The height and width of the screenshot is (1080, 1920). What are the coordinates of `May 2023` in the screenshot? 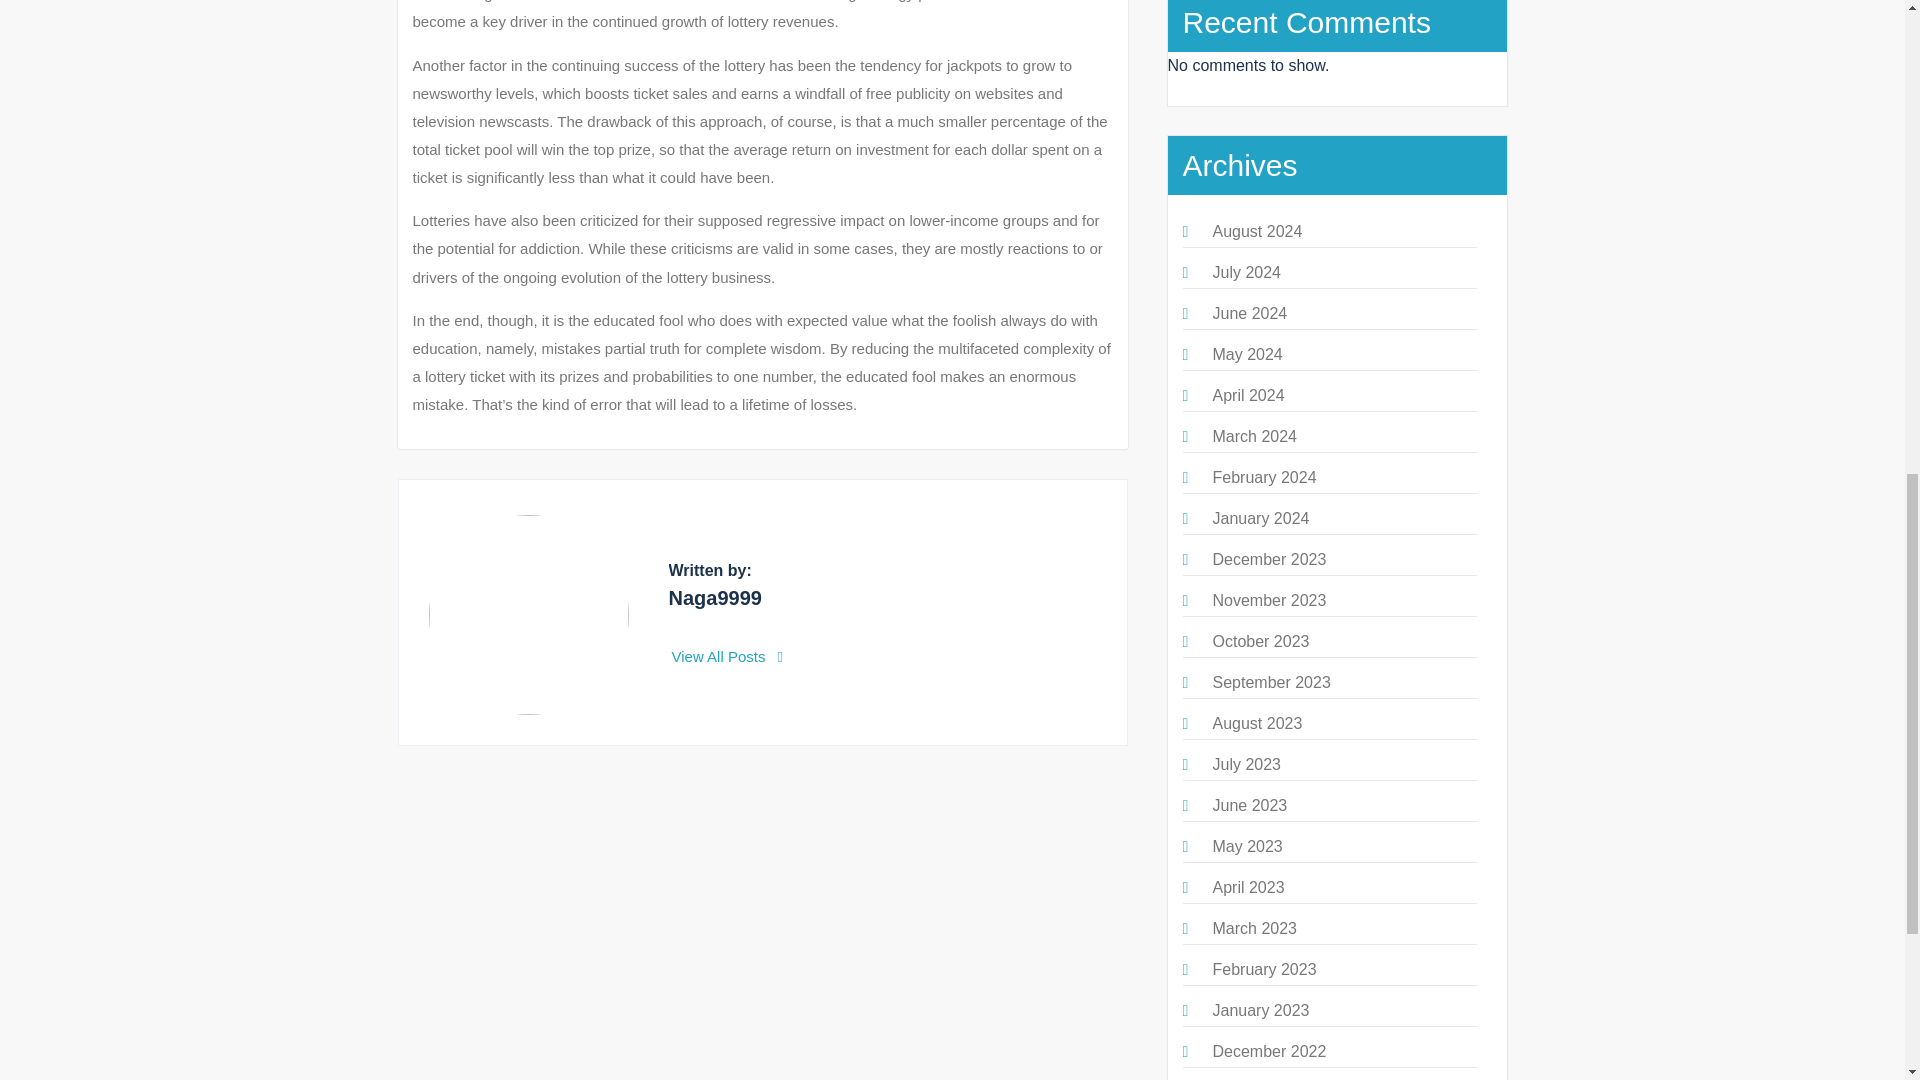 It's located at (1246, 846).